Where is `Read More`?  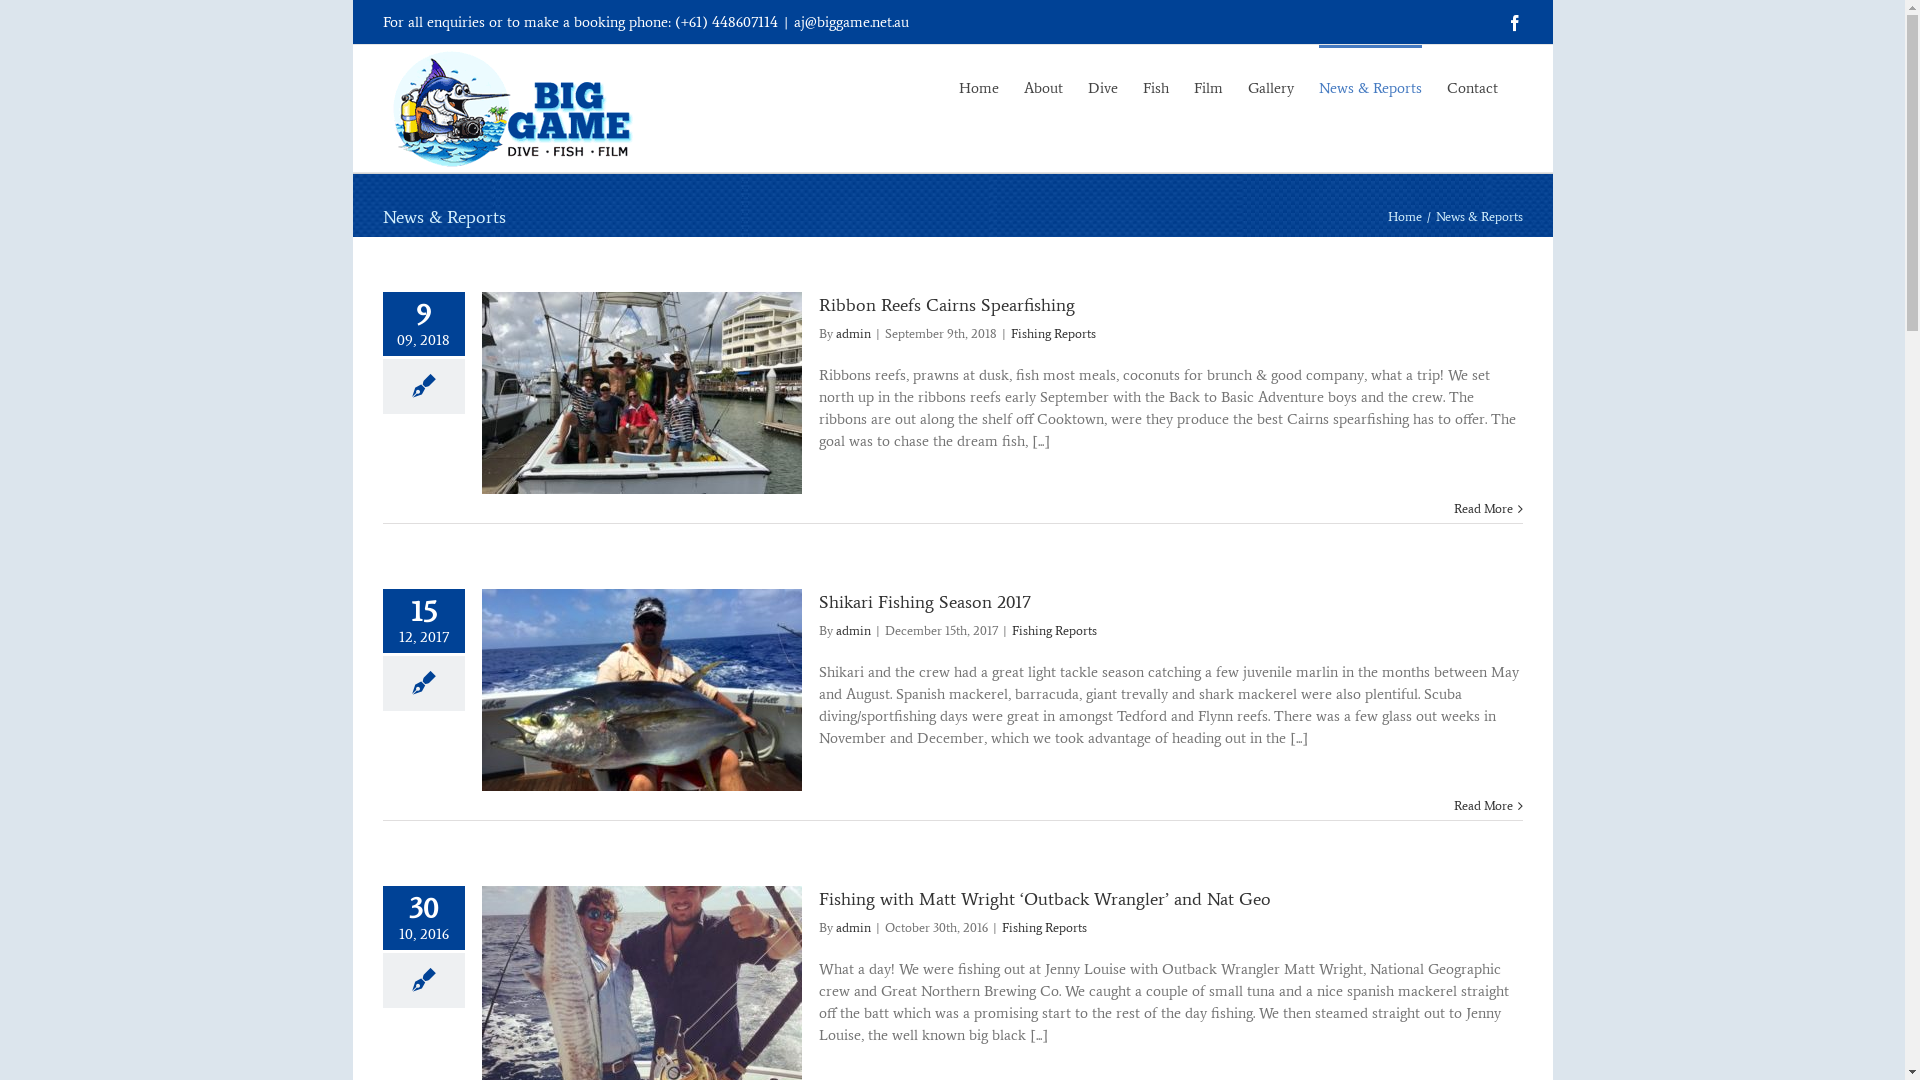 Read More is located at coordinates (1484, 508).